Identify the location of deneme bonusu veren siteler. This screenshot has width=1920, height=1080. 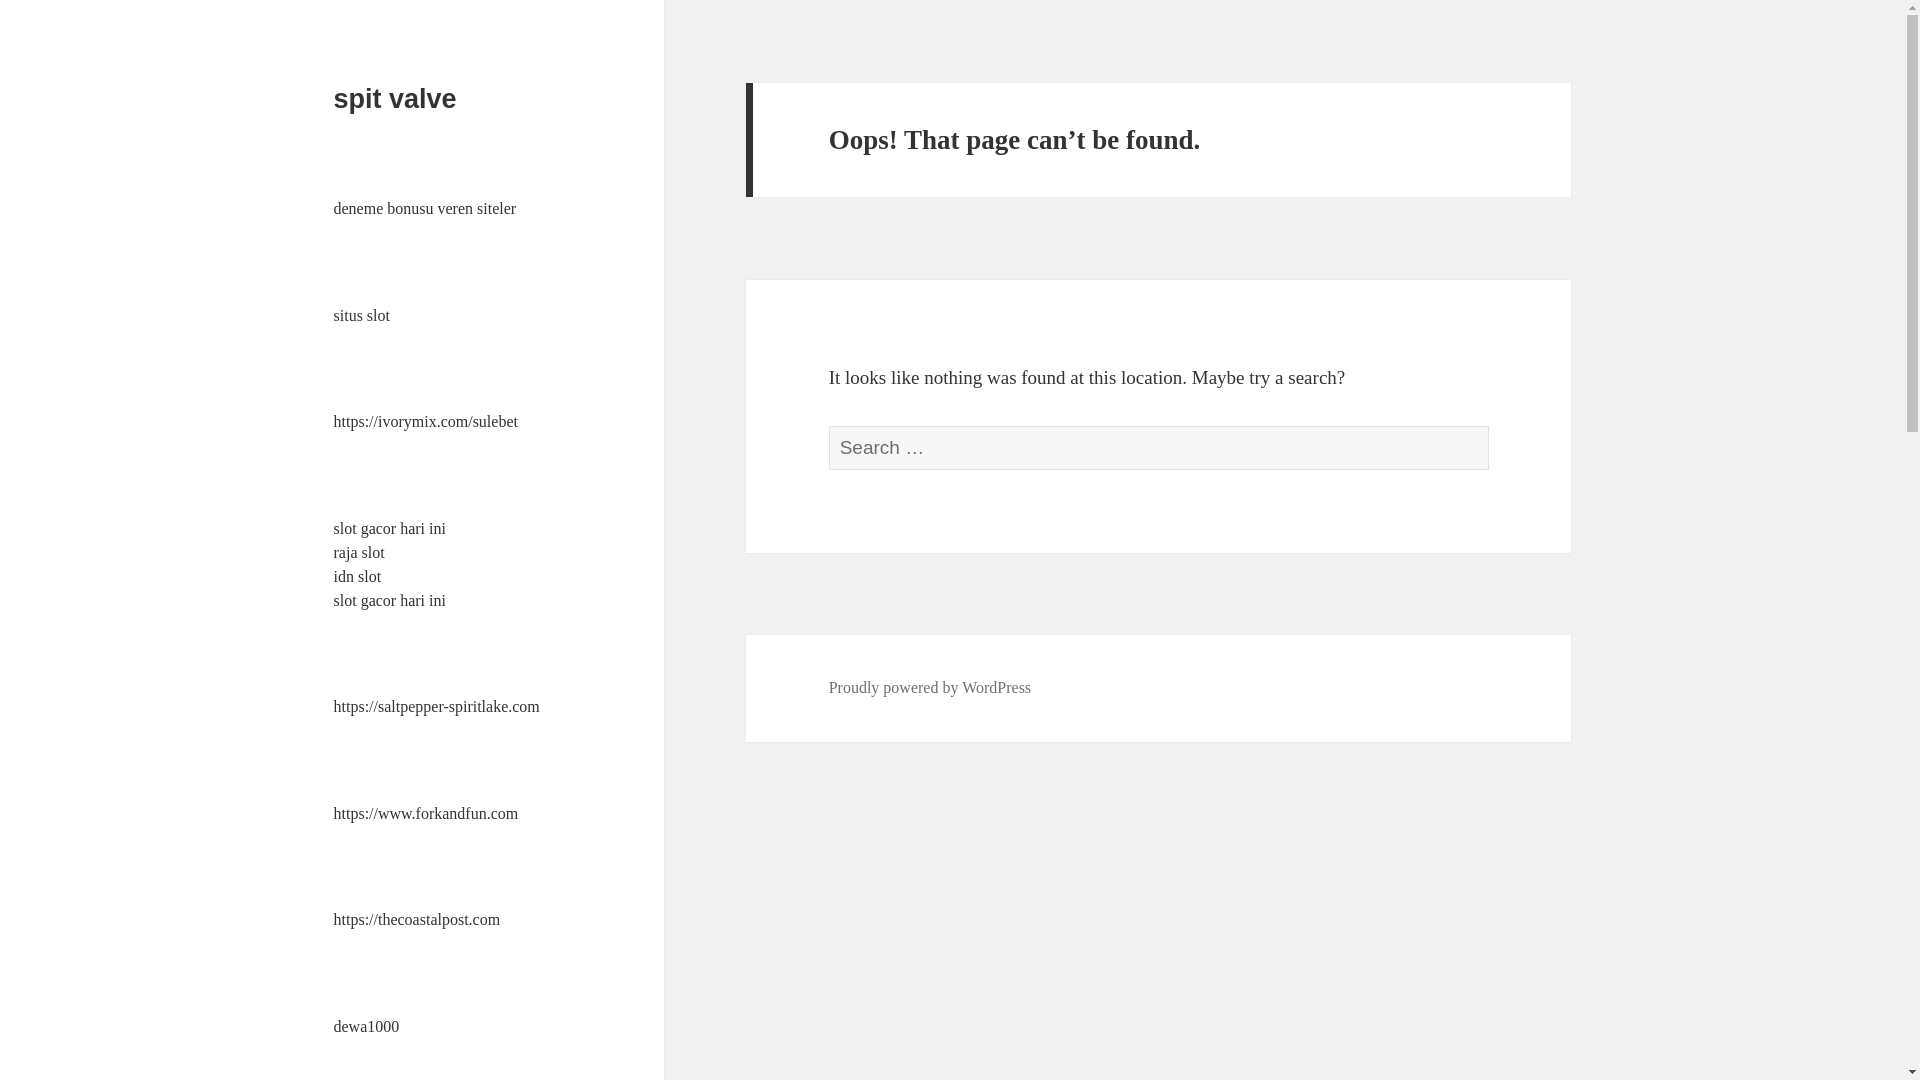
(425, 208).